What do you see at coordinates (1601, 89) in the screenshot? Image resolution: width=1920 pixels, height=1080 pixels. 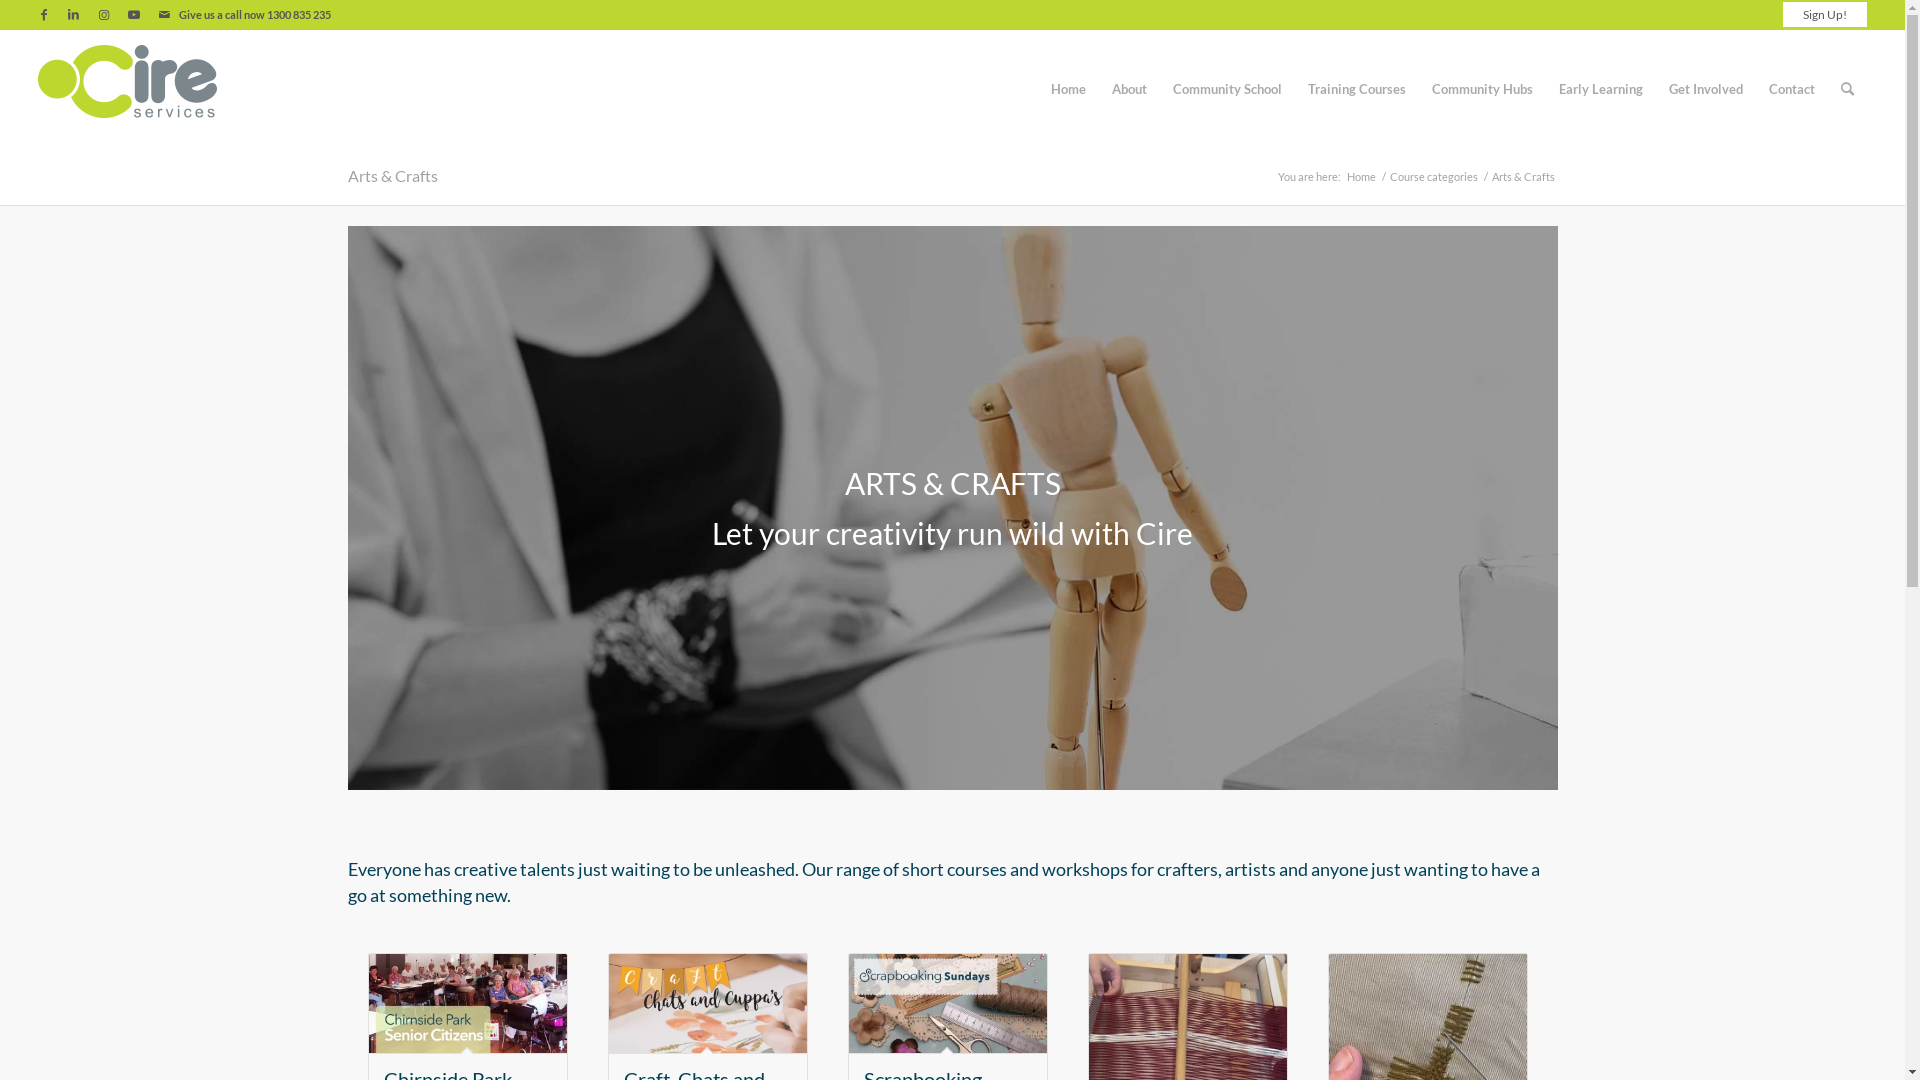 I see `Early Learning` at bounding box center [1601, 89].